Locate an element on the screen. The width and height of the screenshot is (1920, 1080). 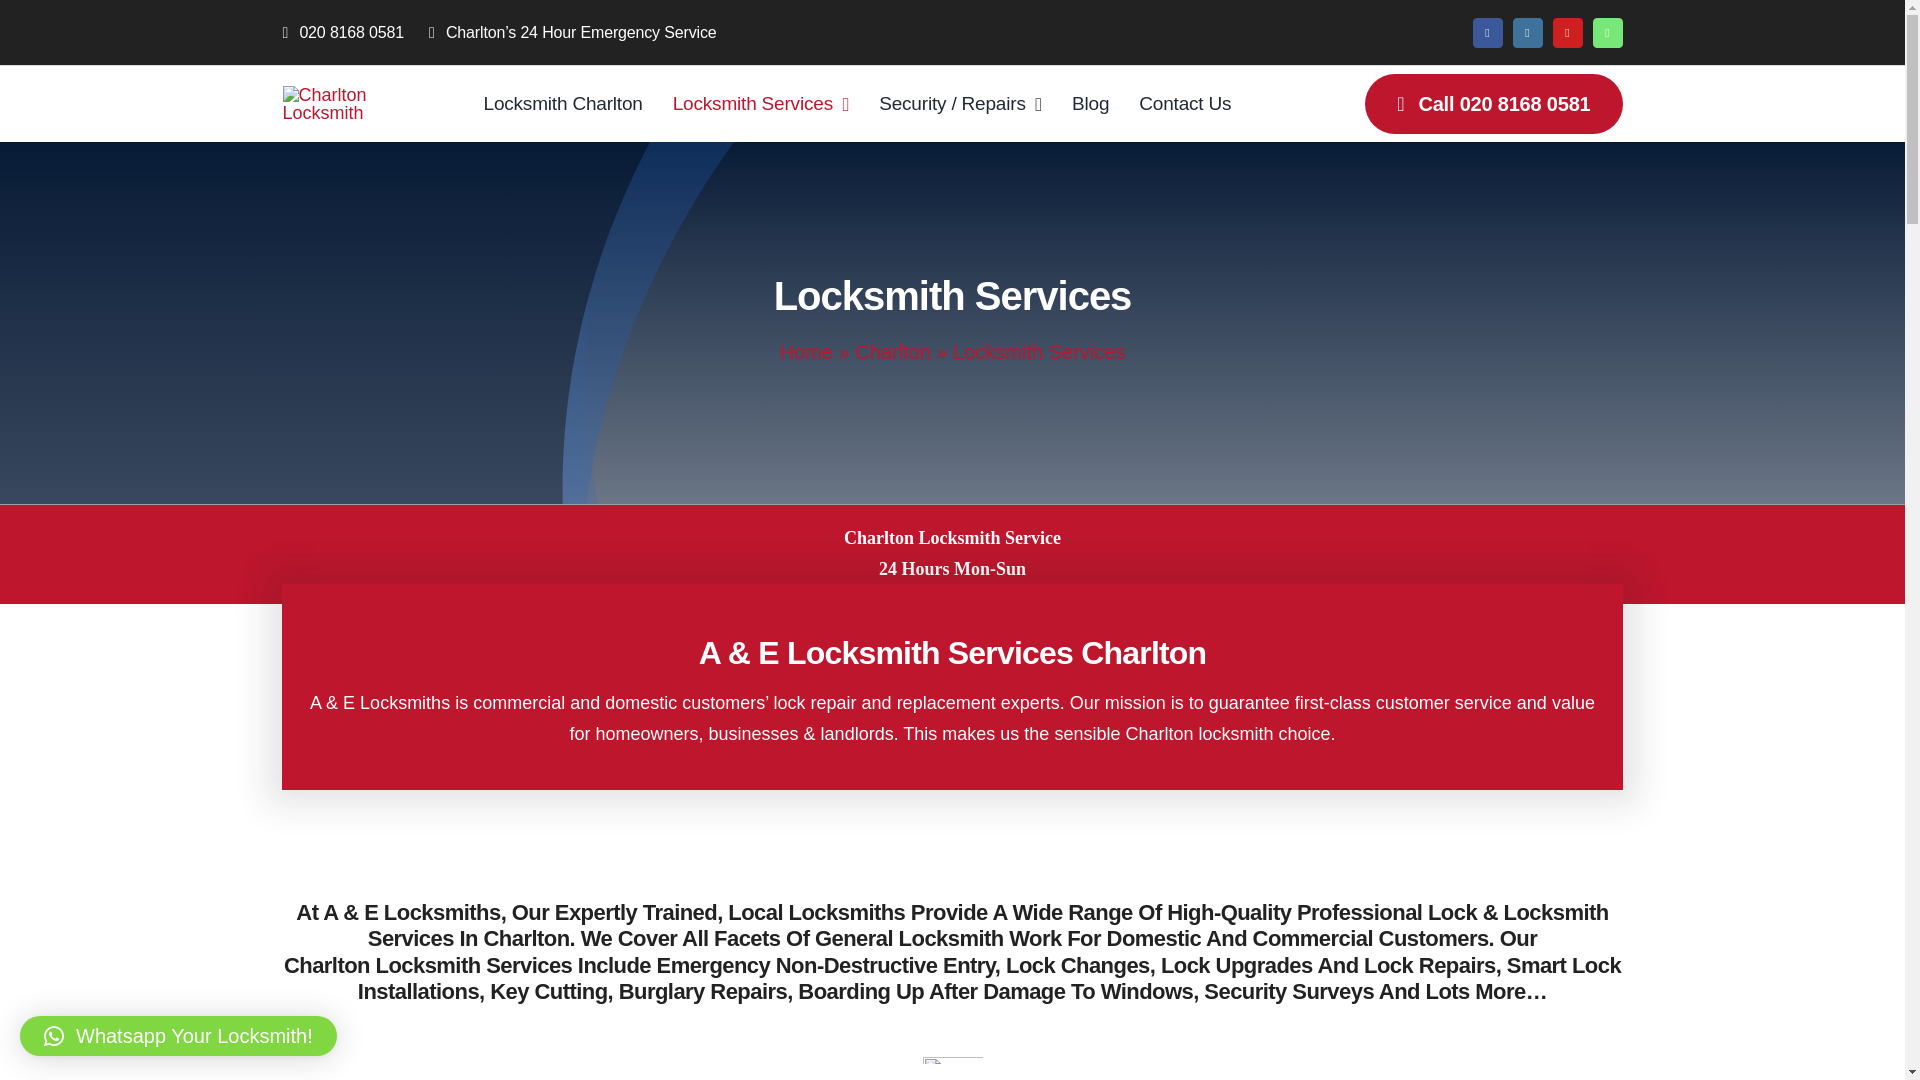
heading-separator is located at coordinates (951, 1060).